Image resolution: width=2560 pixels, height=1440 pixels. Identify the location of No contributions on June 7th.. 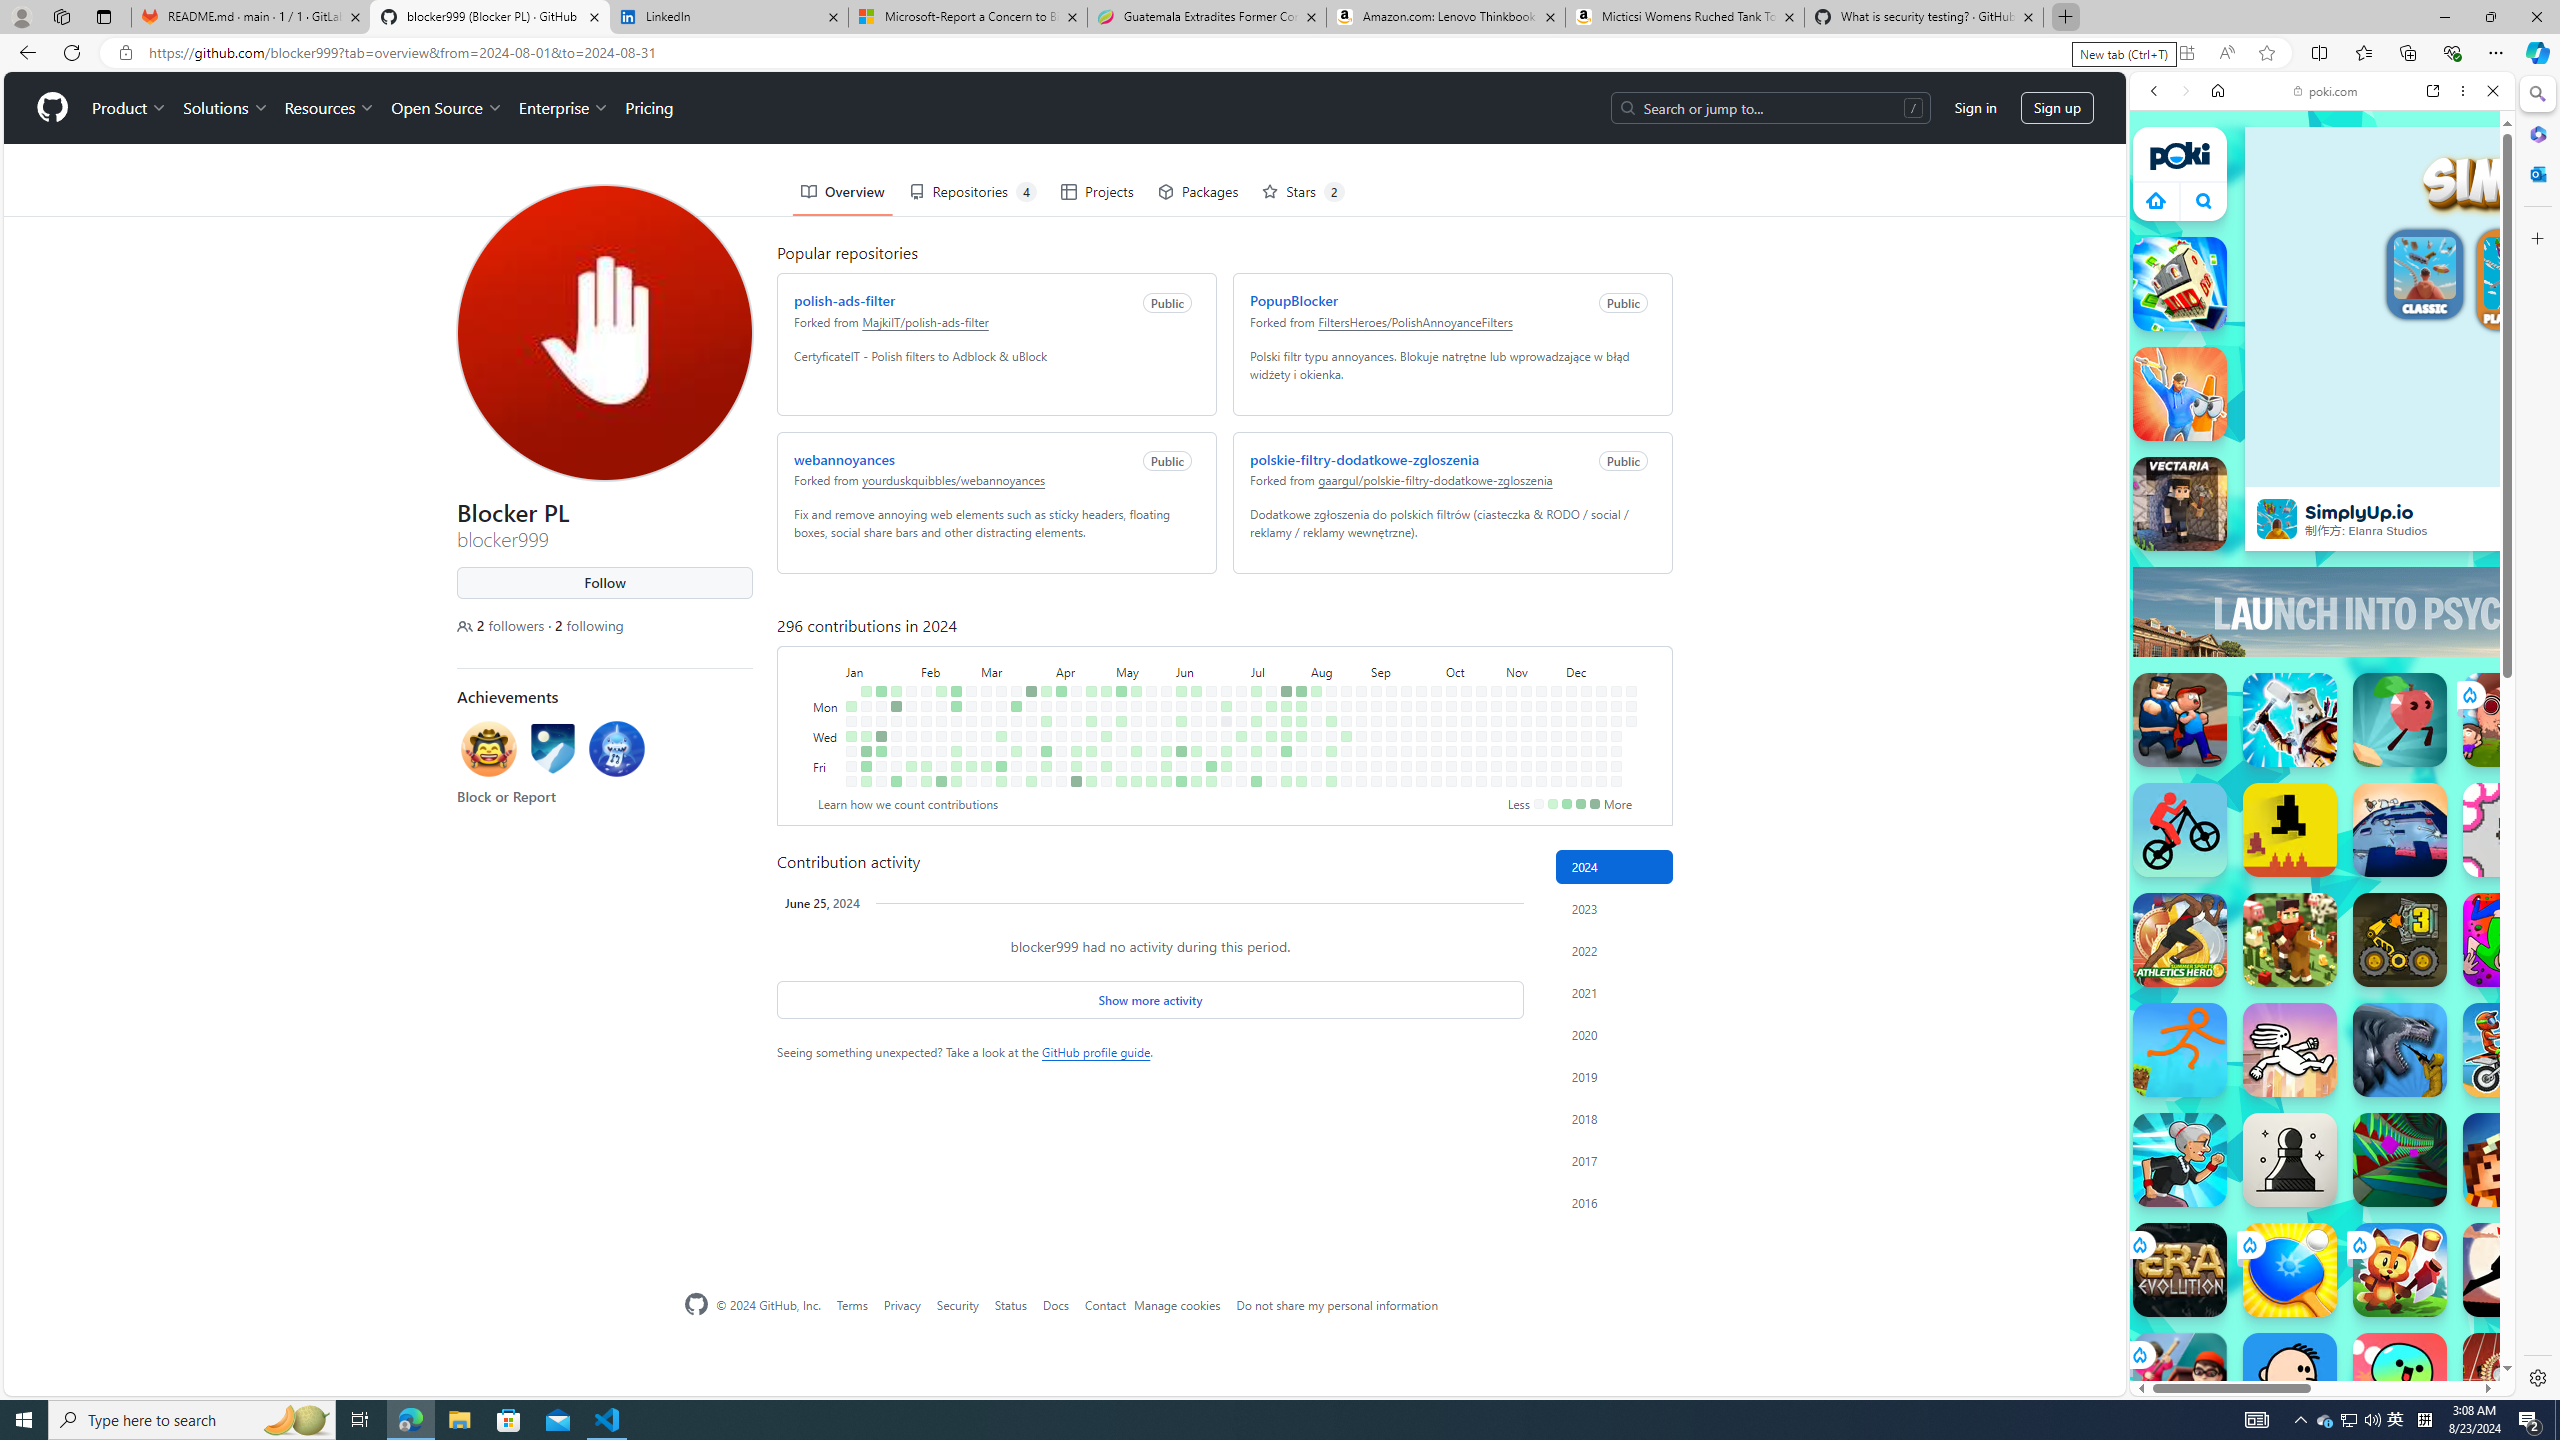
(1181, 766).